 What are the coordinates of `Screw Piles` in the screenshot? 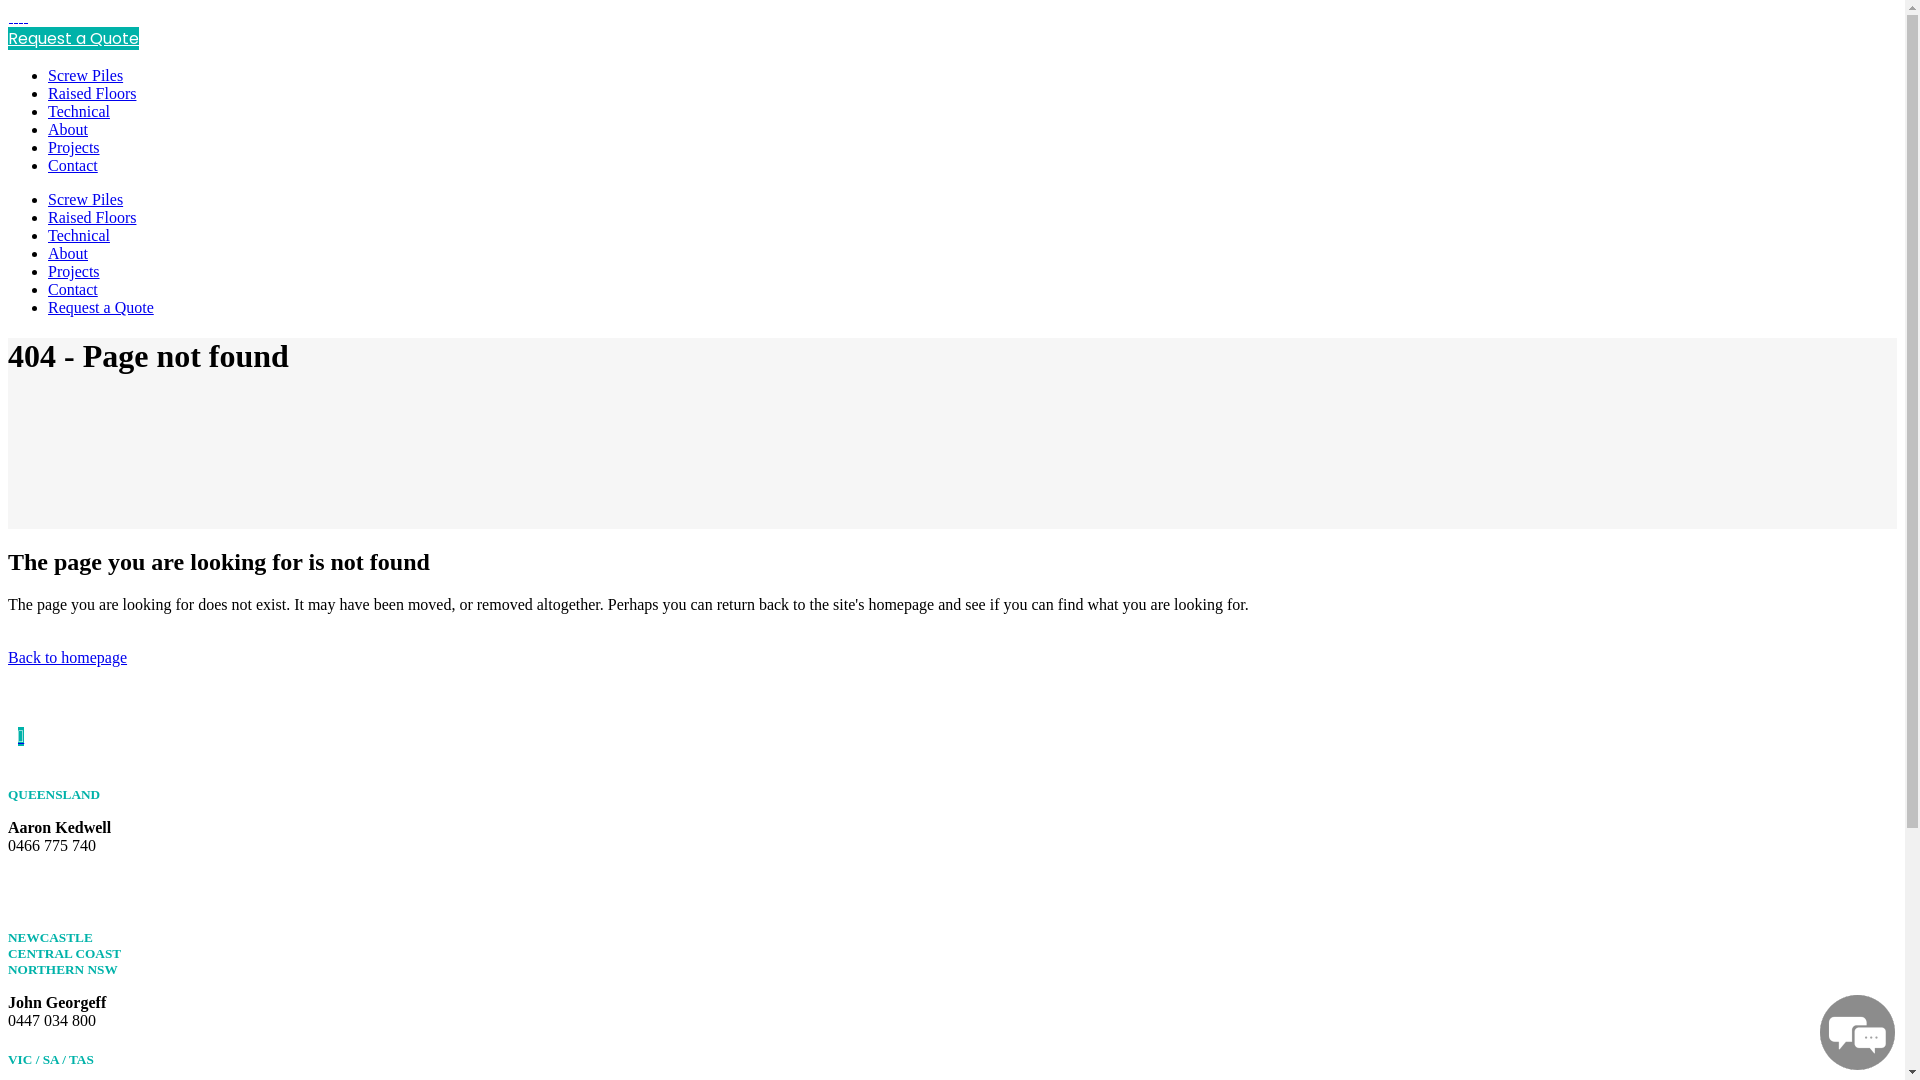 It's located at (85, 76).